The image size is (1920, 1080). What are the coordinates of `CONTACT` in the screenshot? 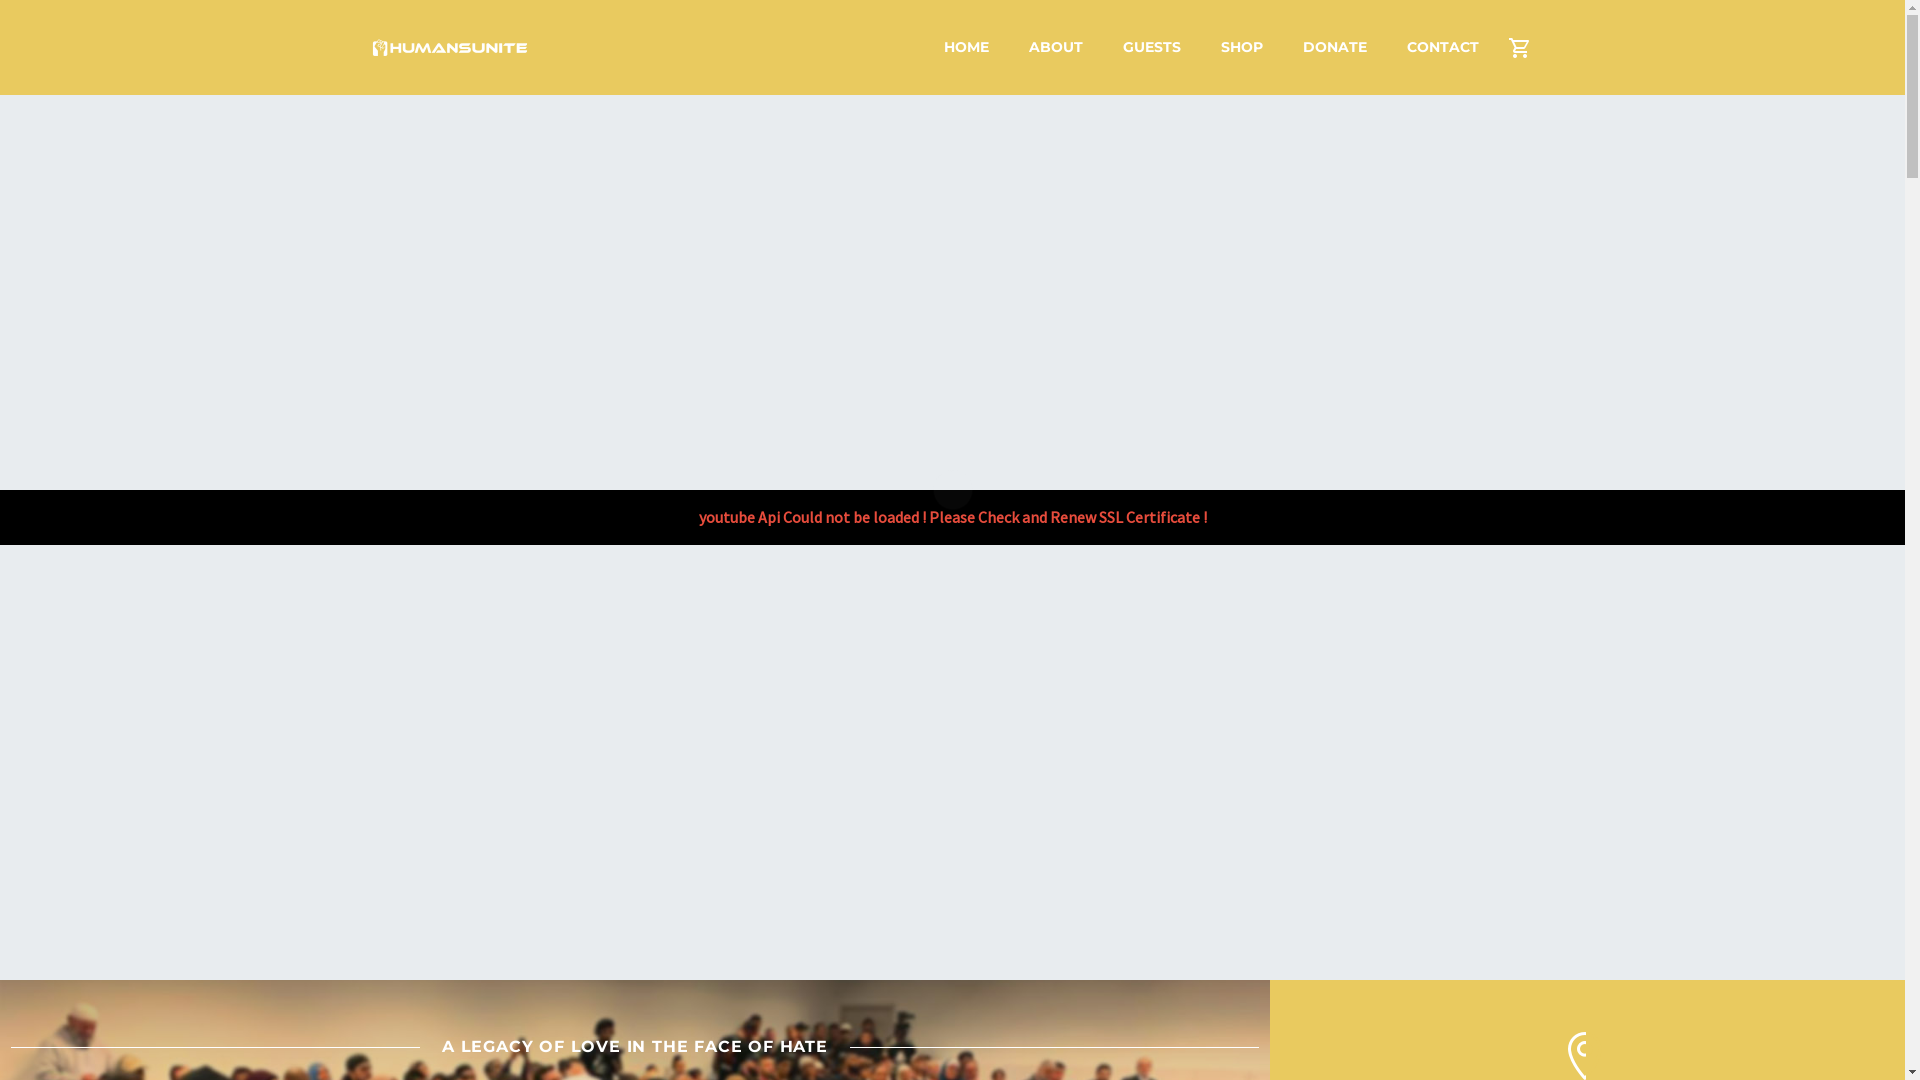 It's located at (1442, 48).